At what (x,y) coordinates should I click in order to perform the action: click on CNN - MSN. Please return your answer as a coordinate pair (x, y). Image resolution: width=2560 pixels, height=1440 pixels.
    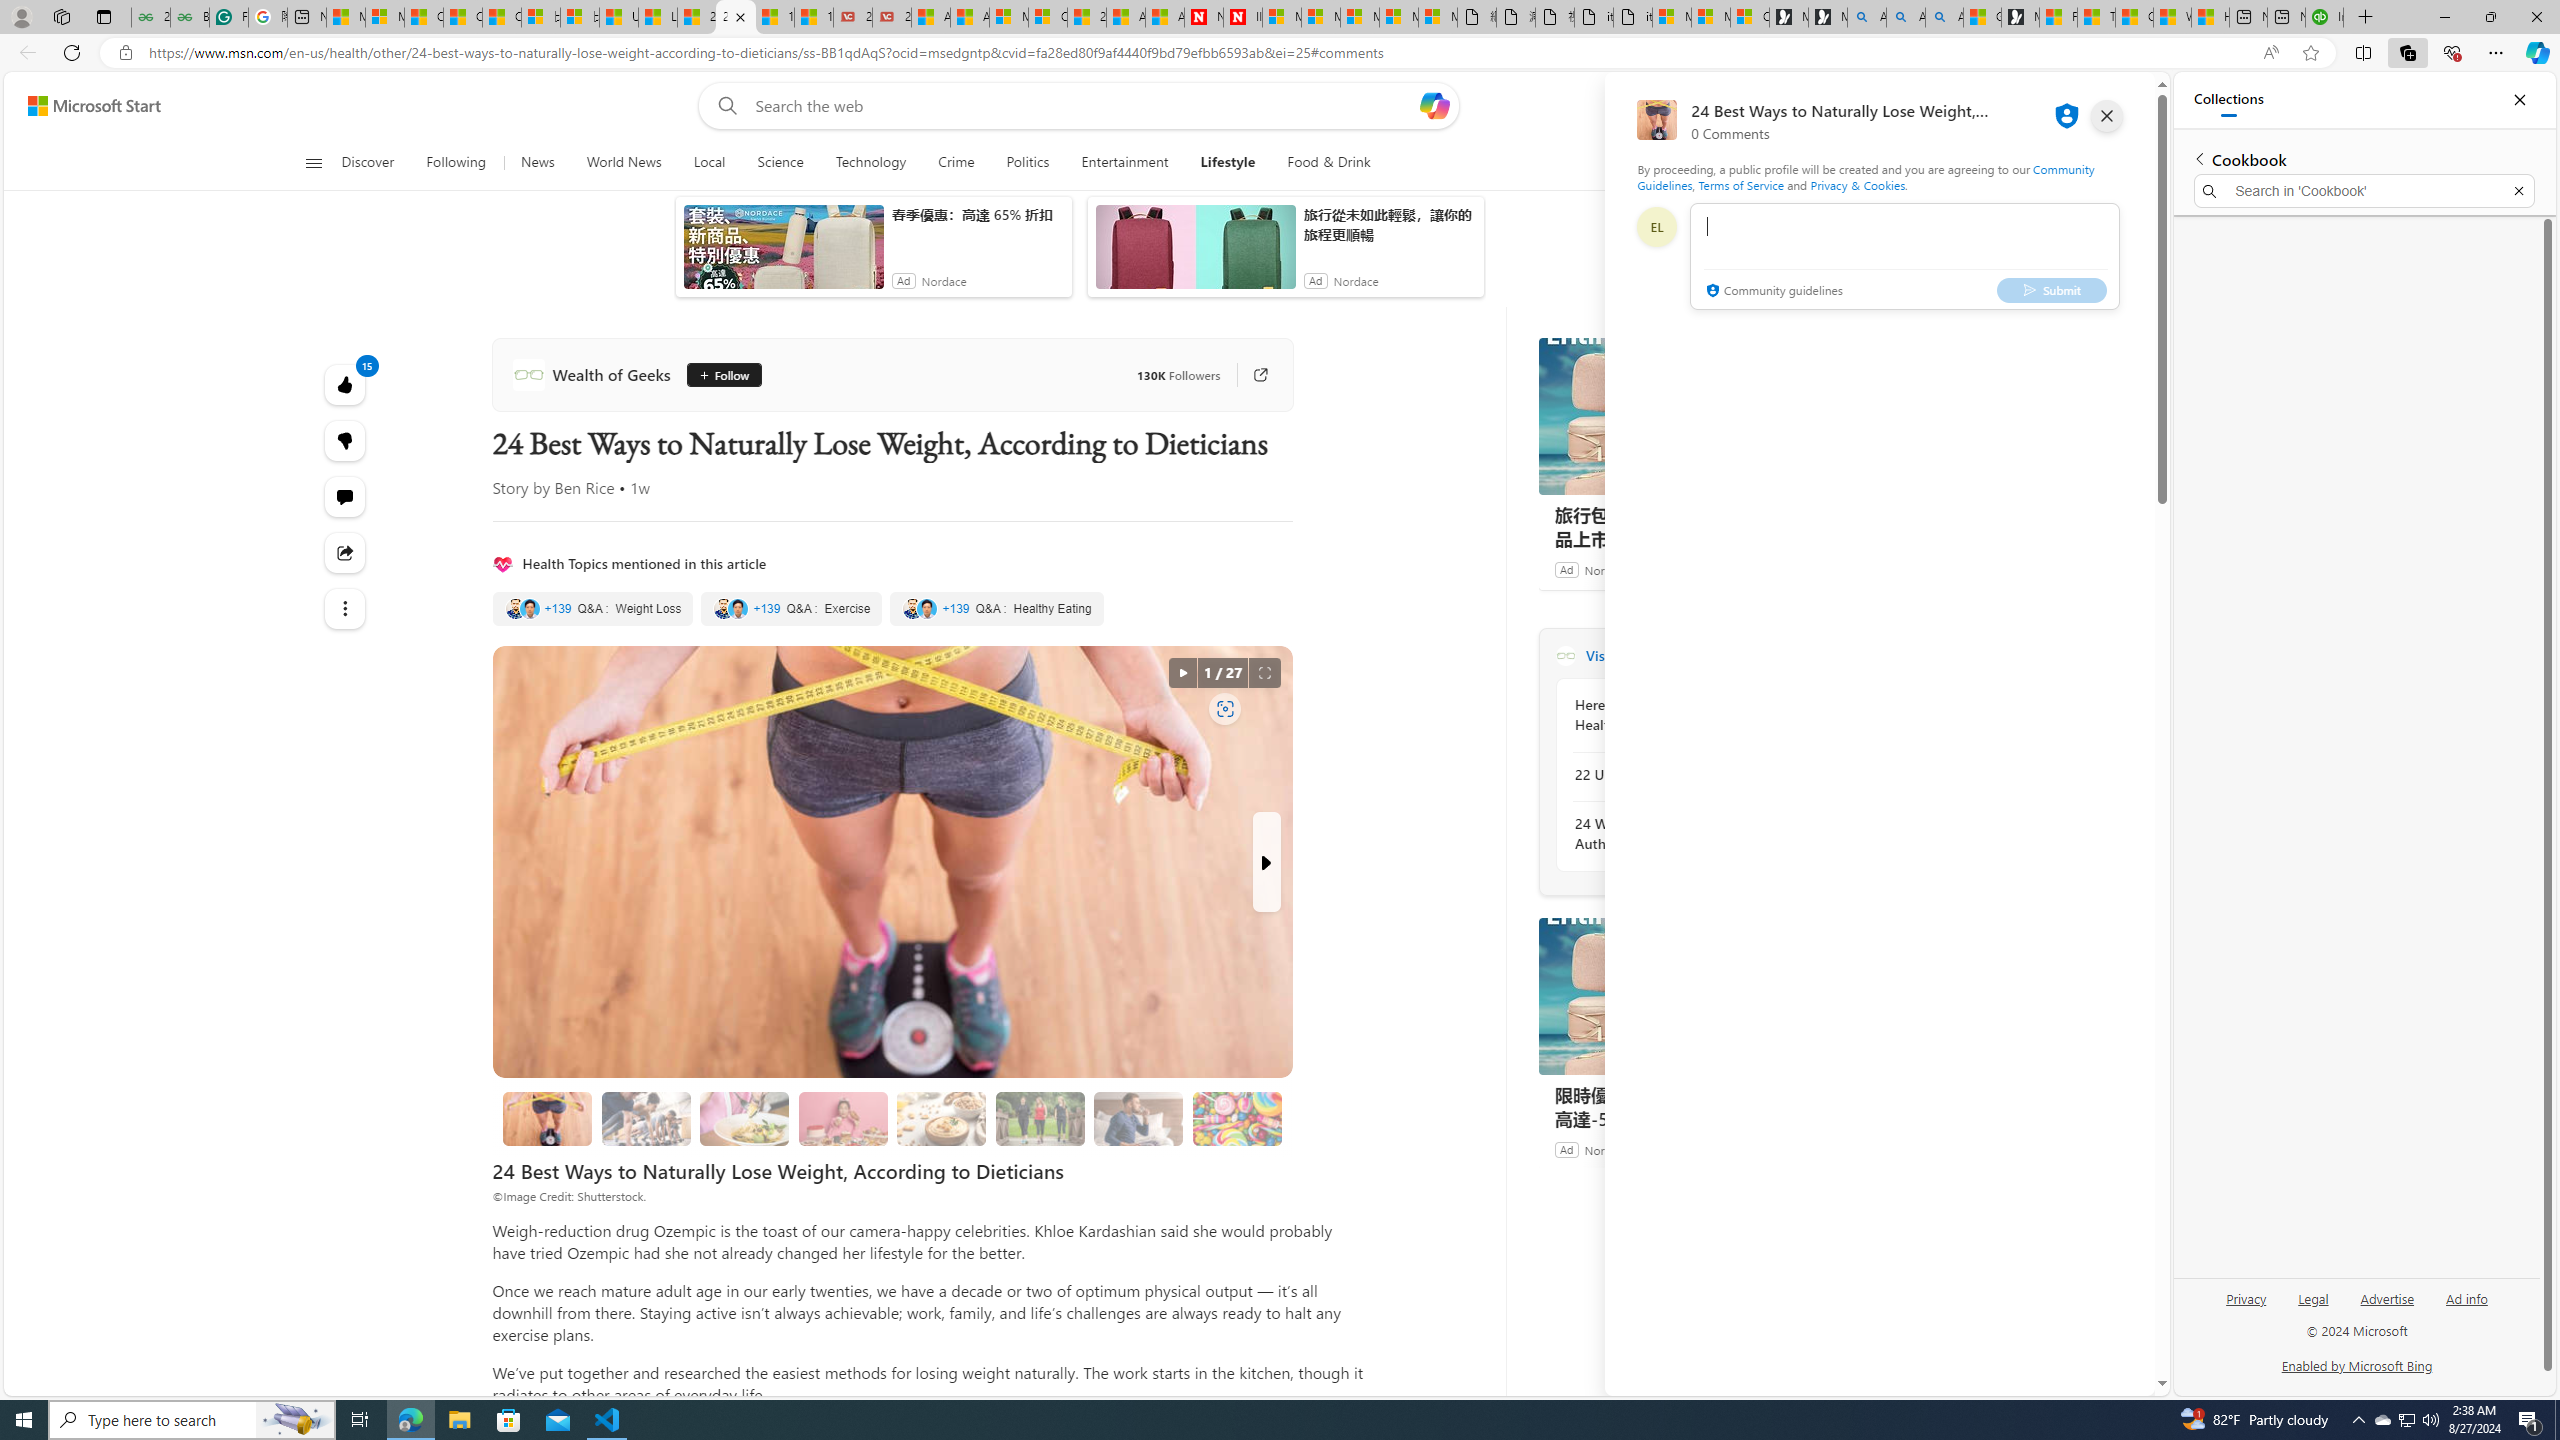
    Looking at the image, I should click on (2134, 17).